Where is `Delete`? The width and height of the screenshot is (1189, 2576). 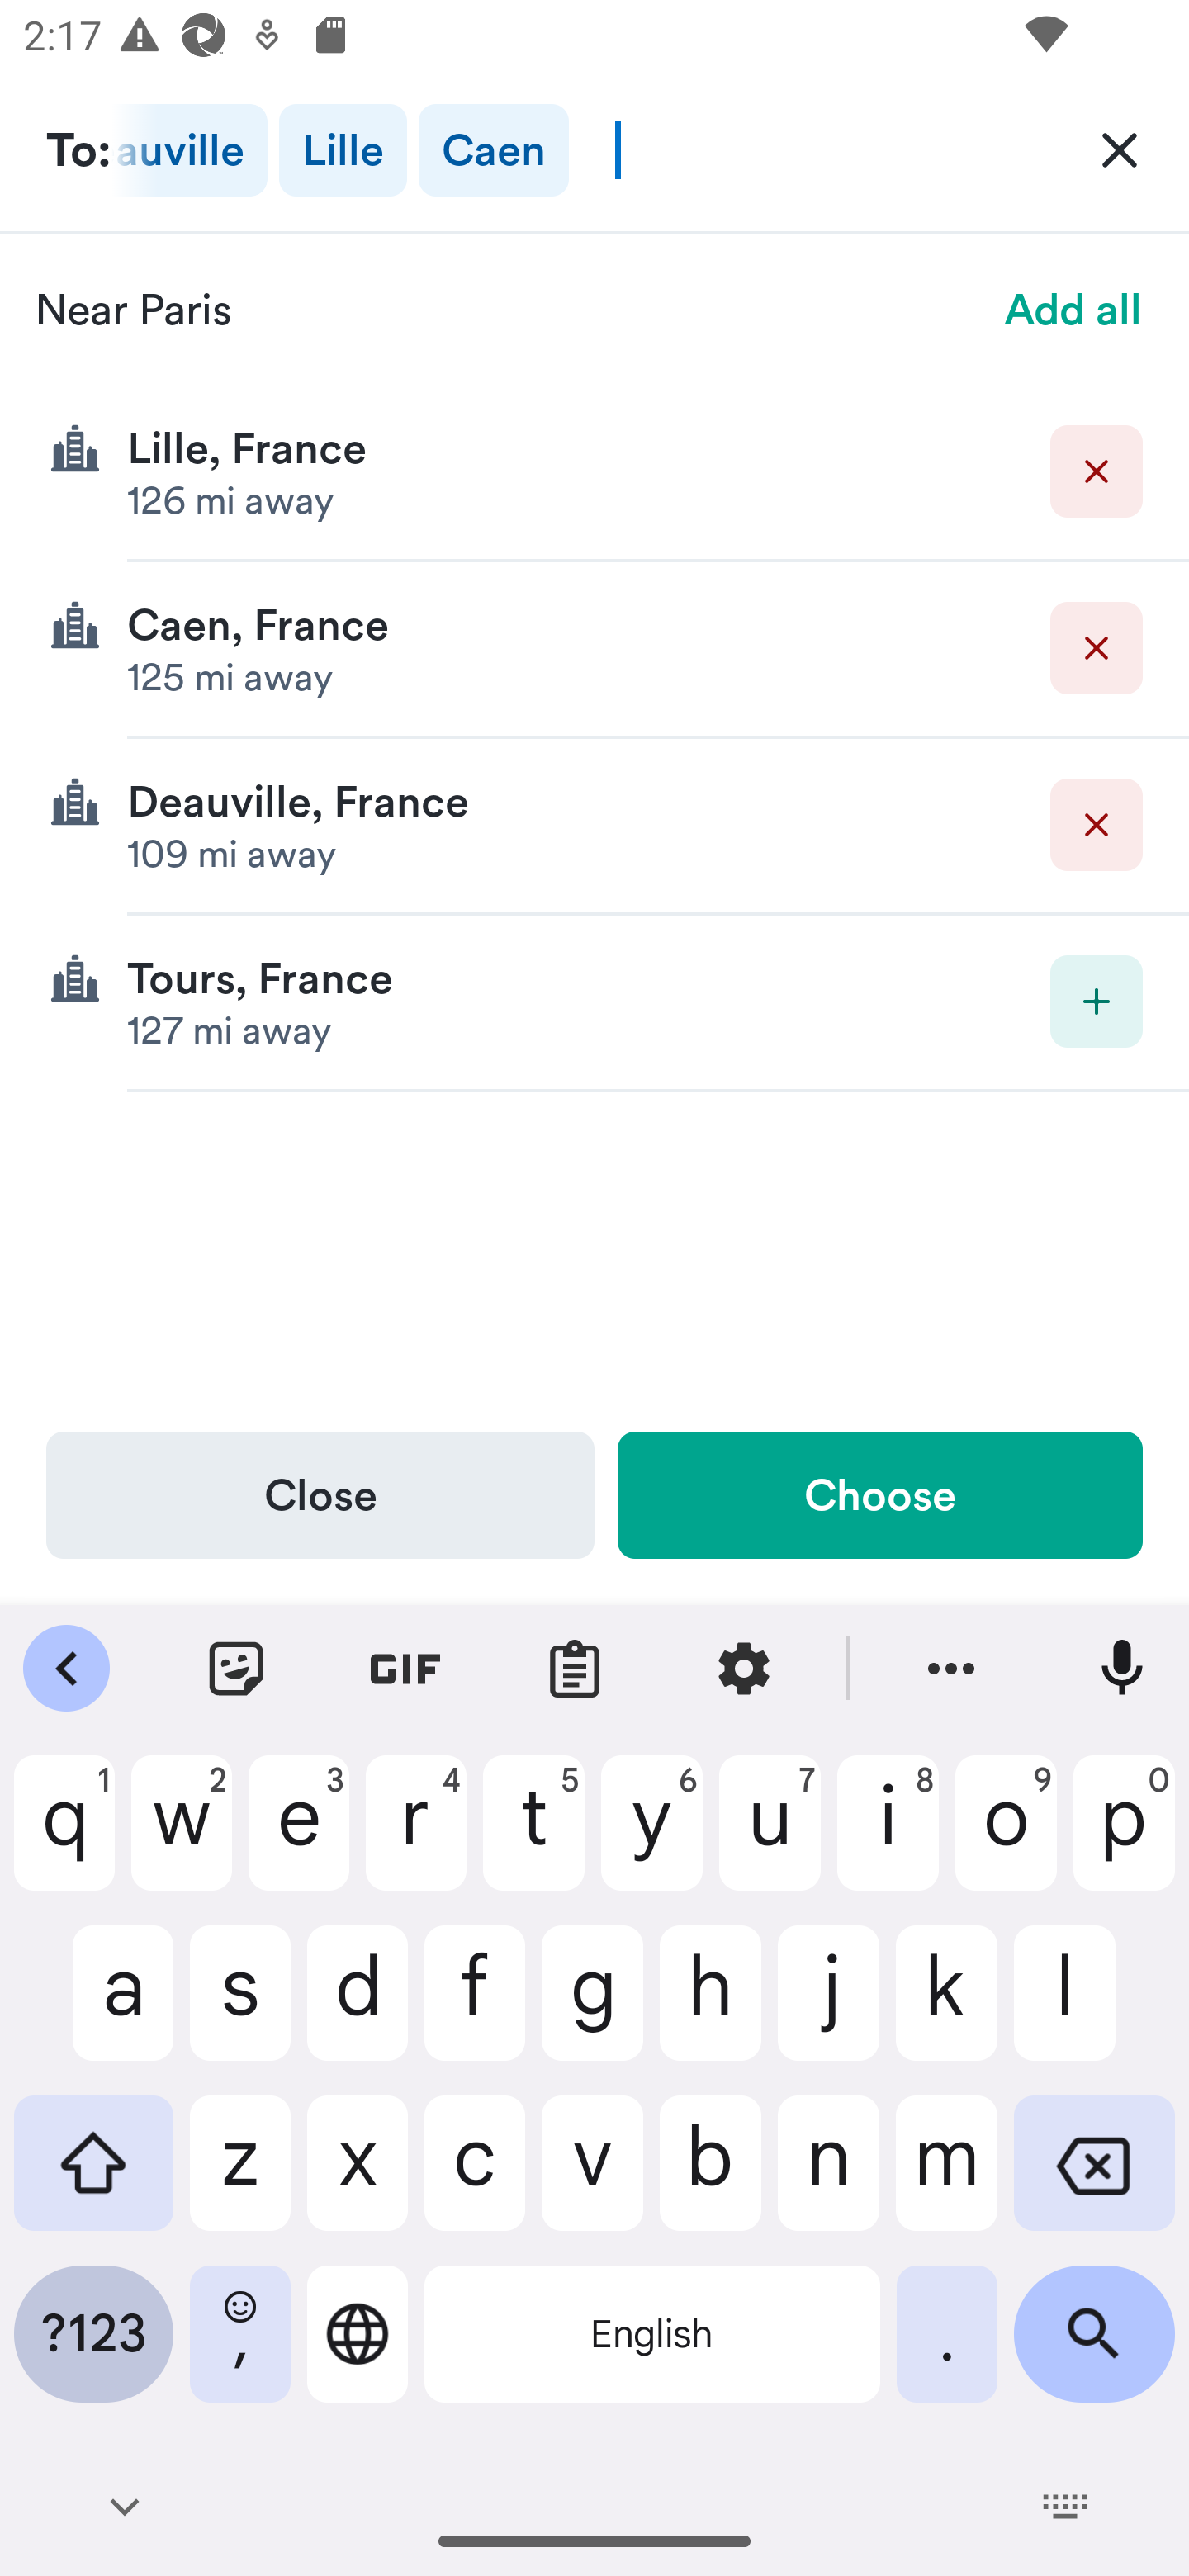 Delete is located at coordinates (1097, 471).